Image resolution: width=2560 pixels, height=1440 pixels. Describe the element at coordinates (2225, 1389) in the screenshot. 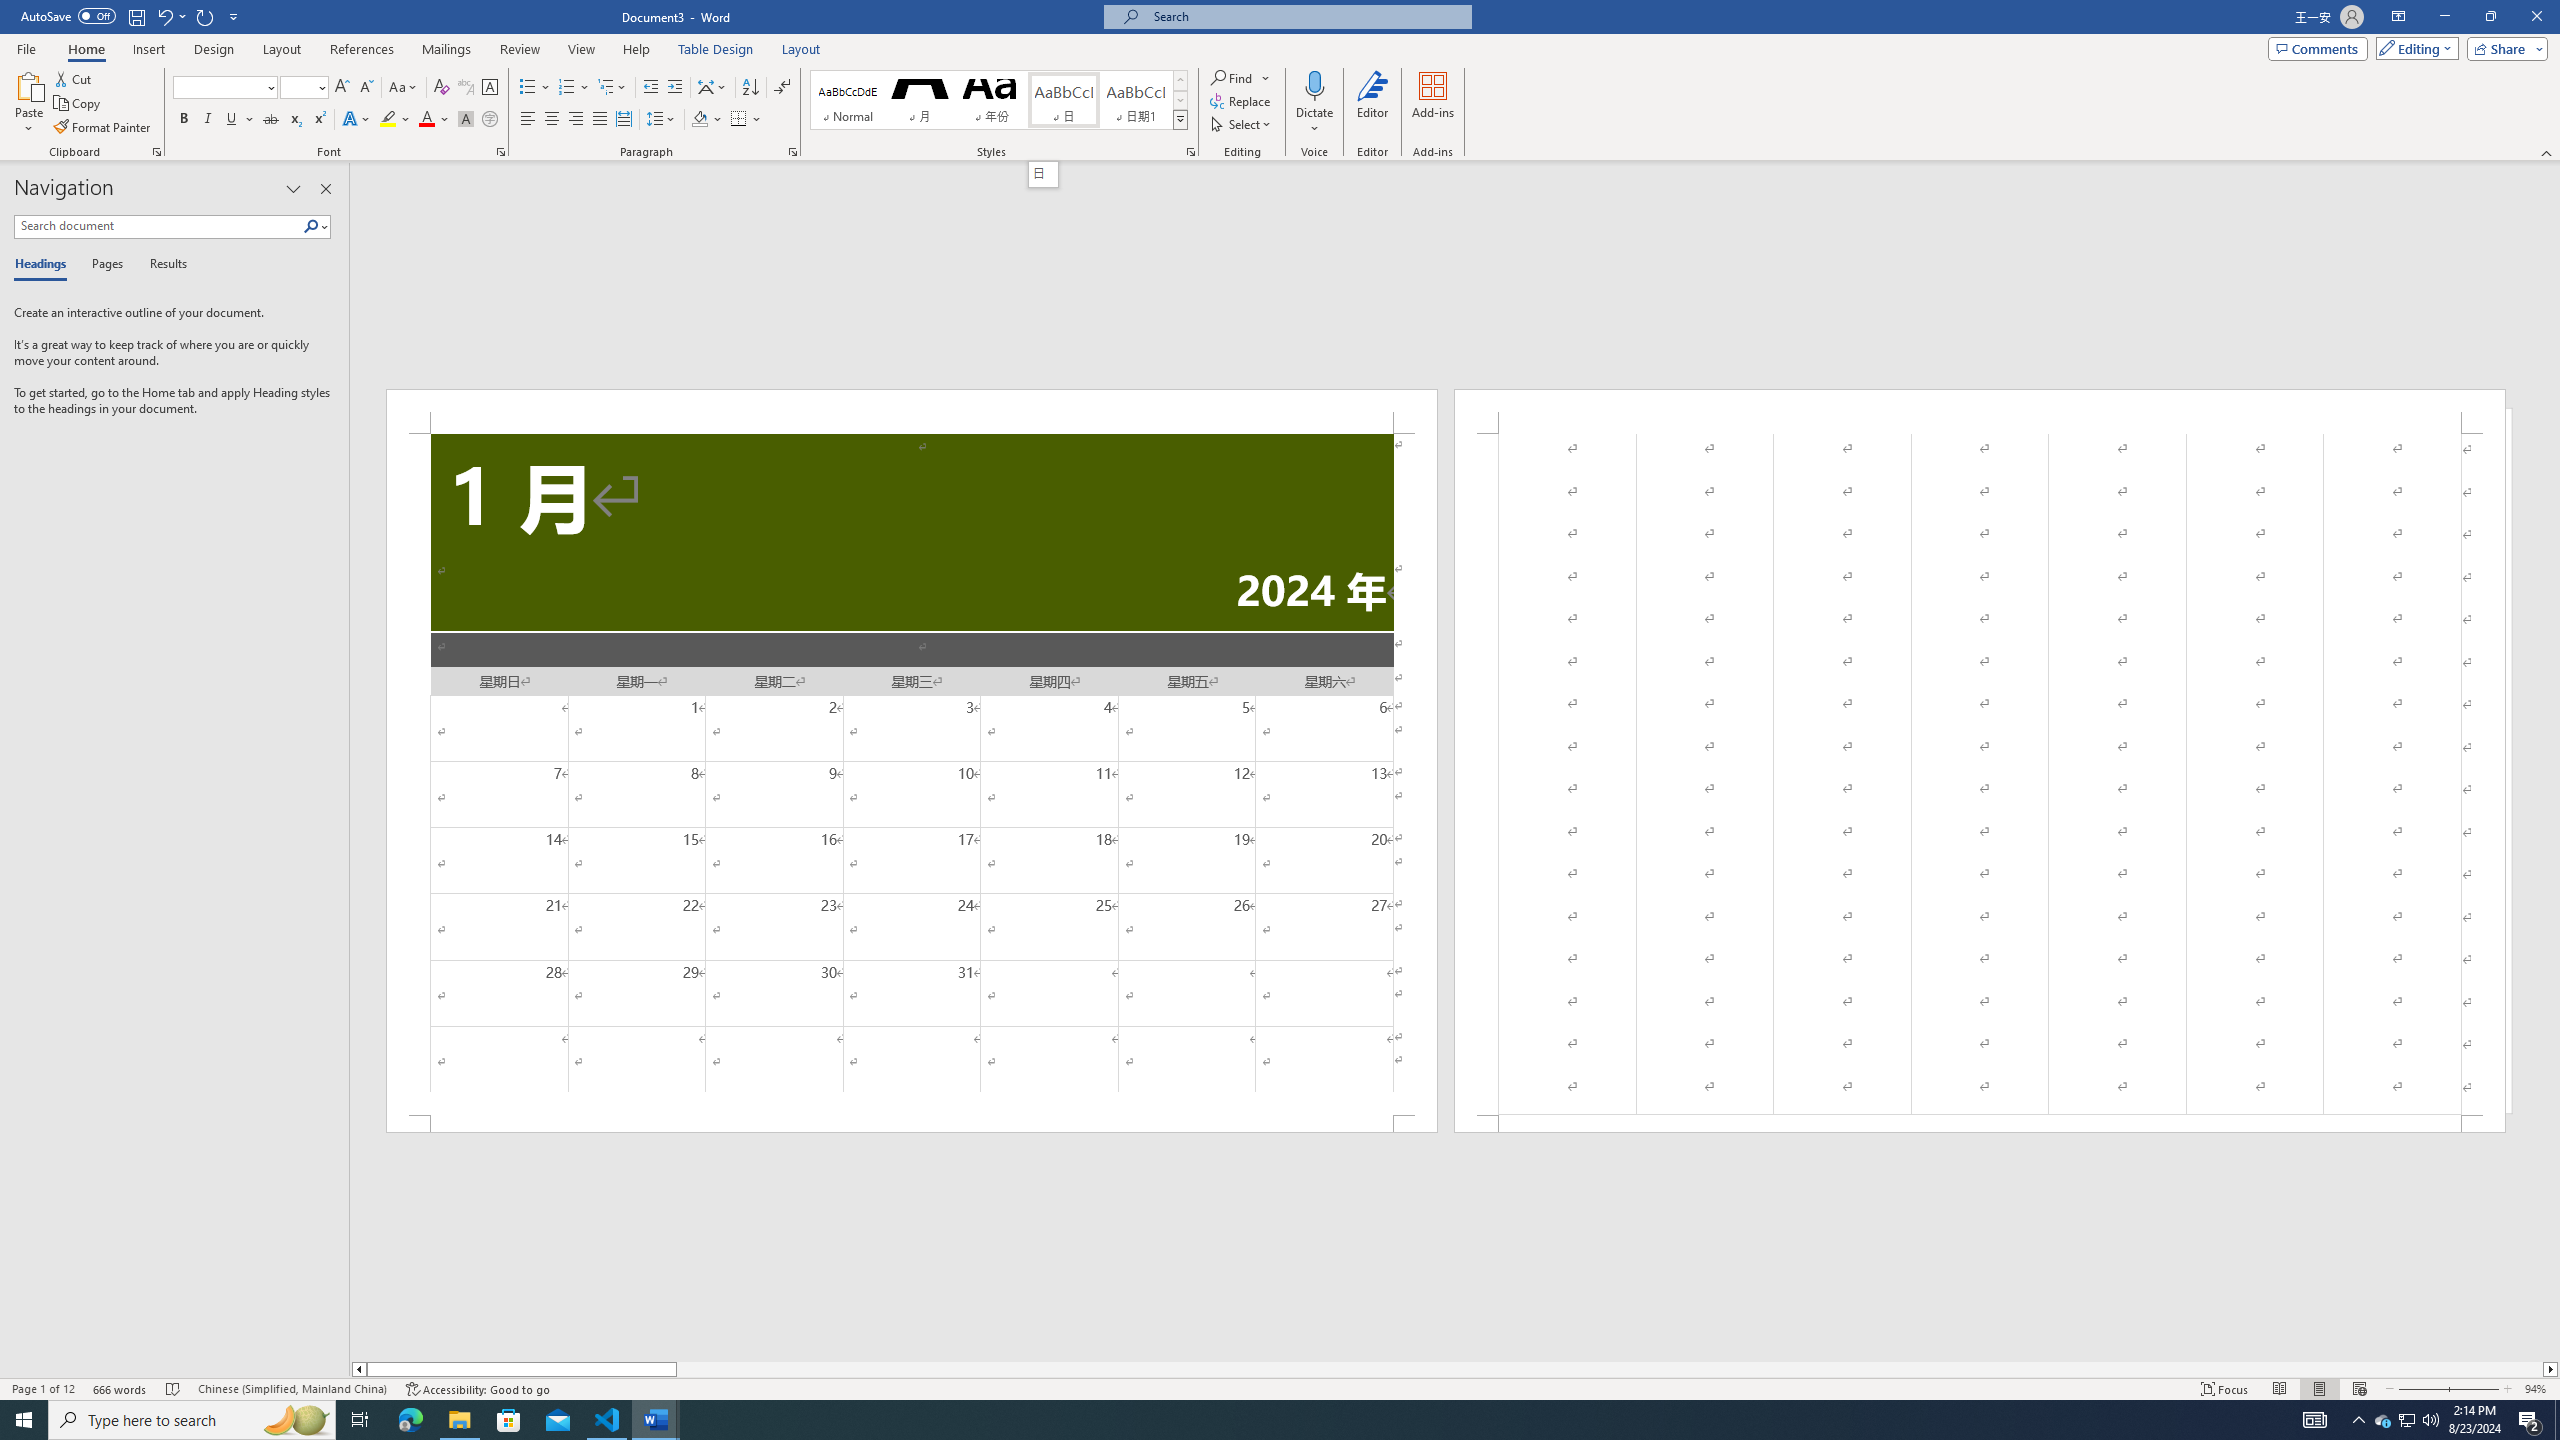

I see `Focus ` at that location.